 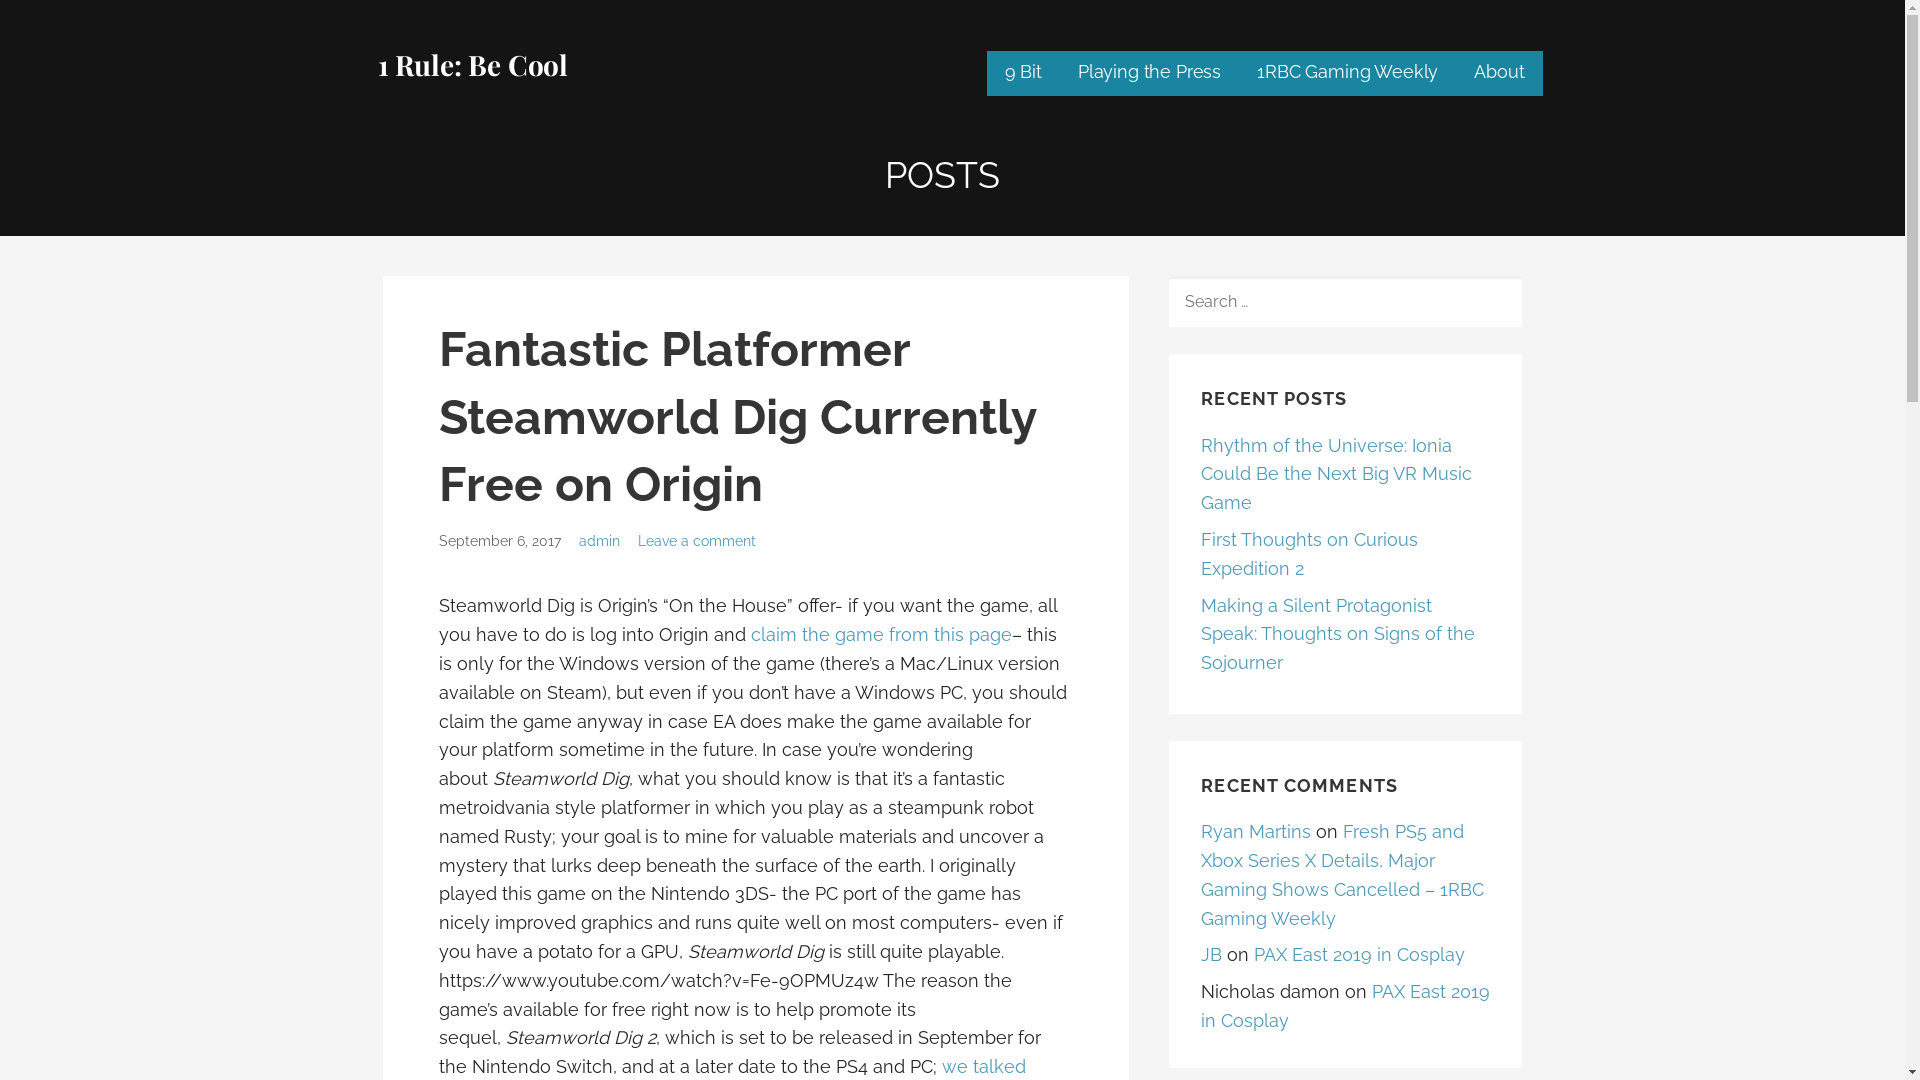 What do you see at coordinates (880, 634) in the screenshot?
I see `claim the game from this page` at bounding box center [880, 634].